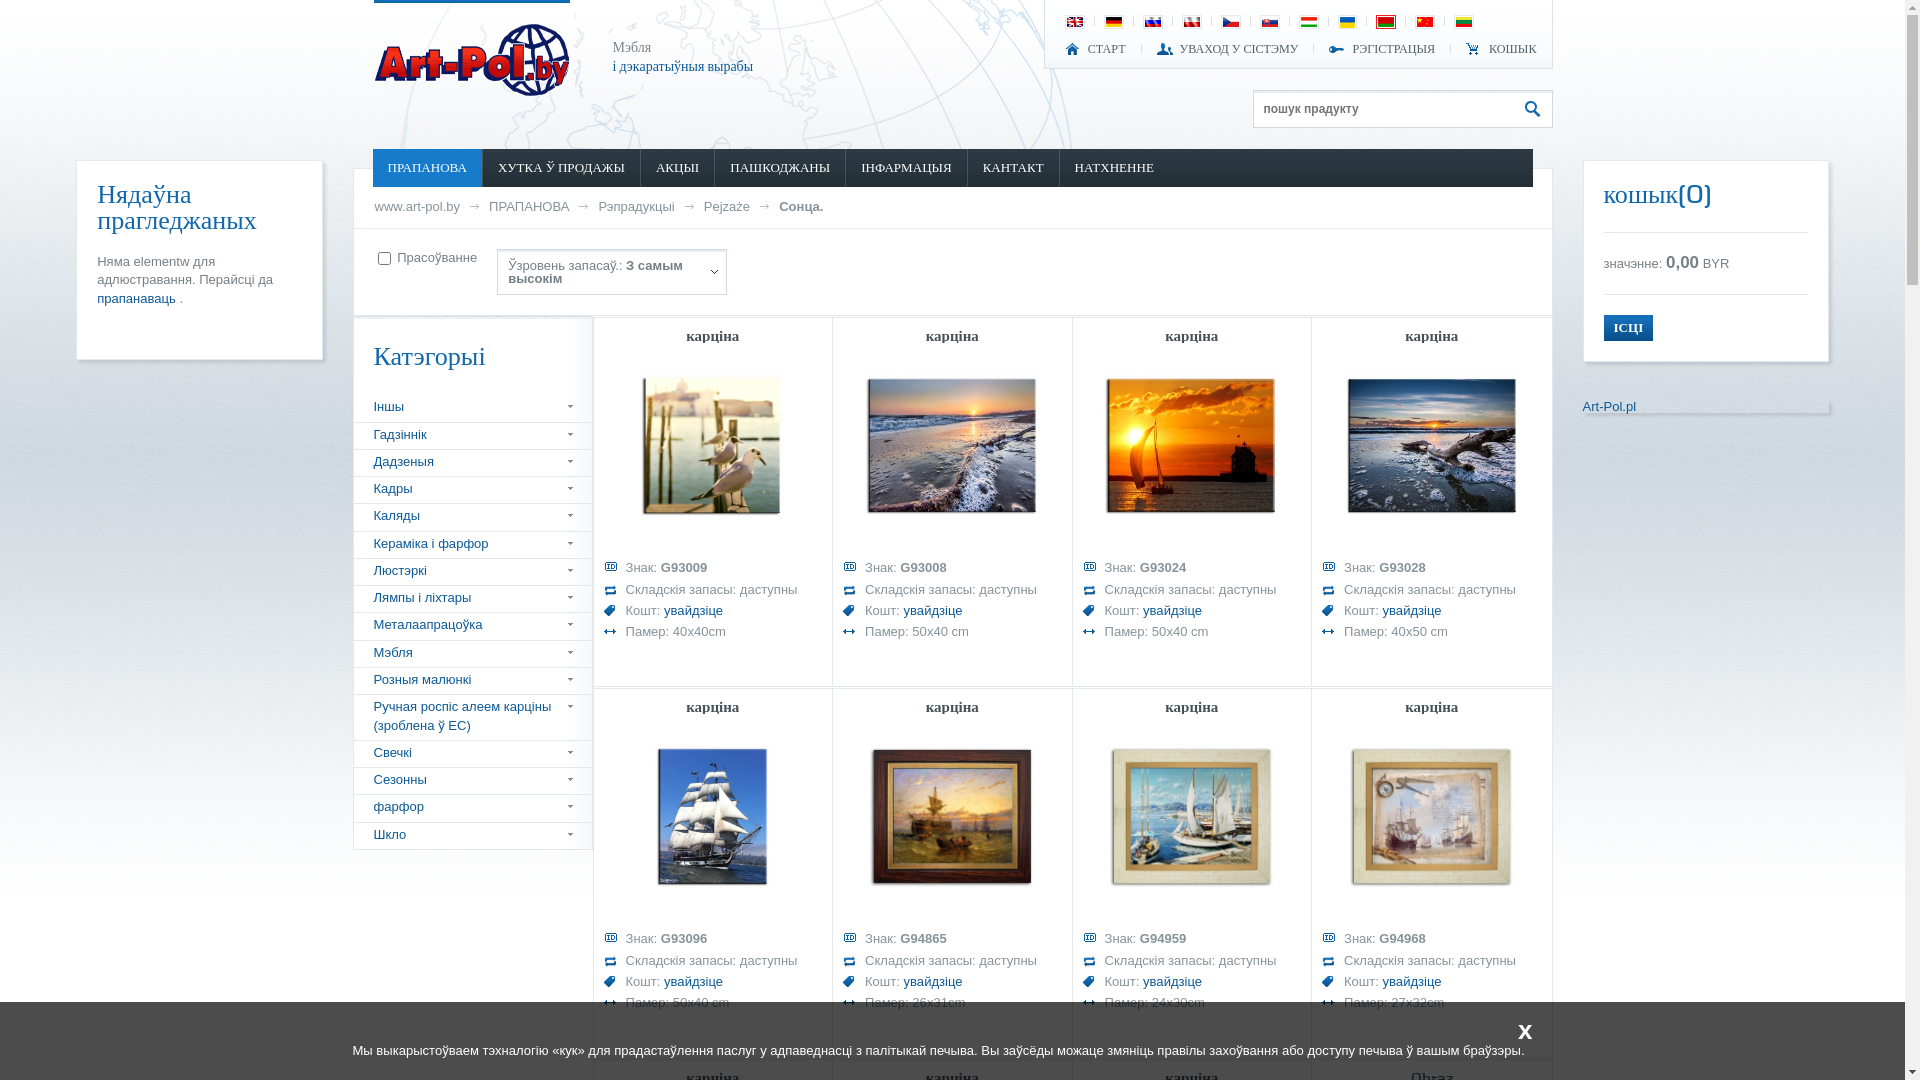  Describe the element at coordinates (1526, 1030) in the screenshot. I see `x` at that location.